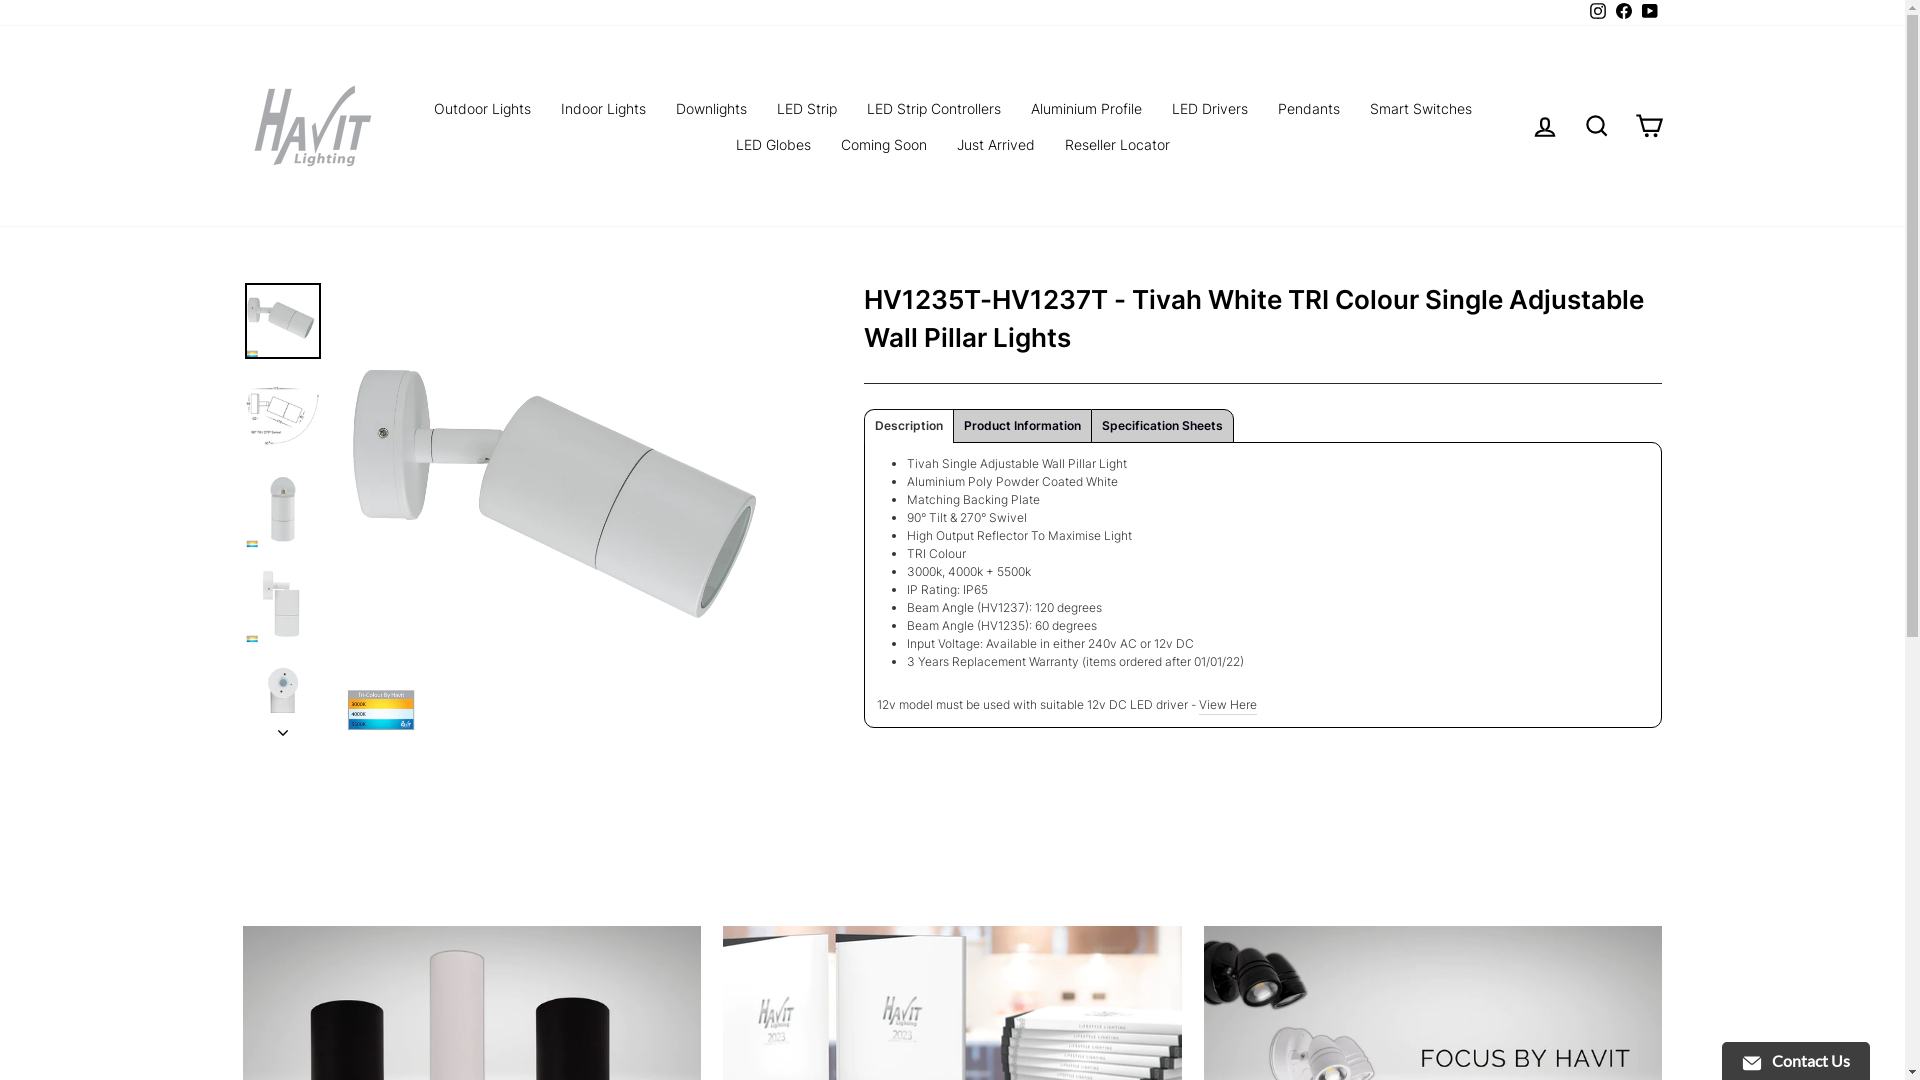 Image resolution: width=1920 pixels, height=1080 pixels. Describe the element at coordinates (1308, 108) in the screenshot. I see `Pendants` at that location.